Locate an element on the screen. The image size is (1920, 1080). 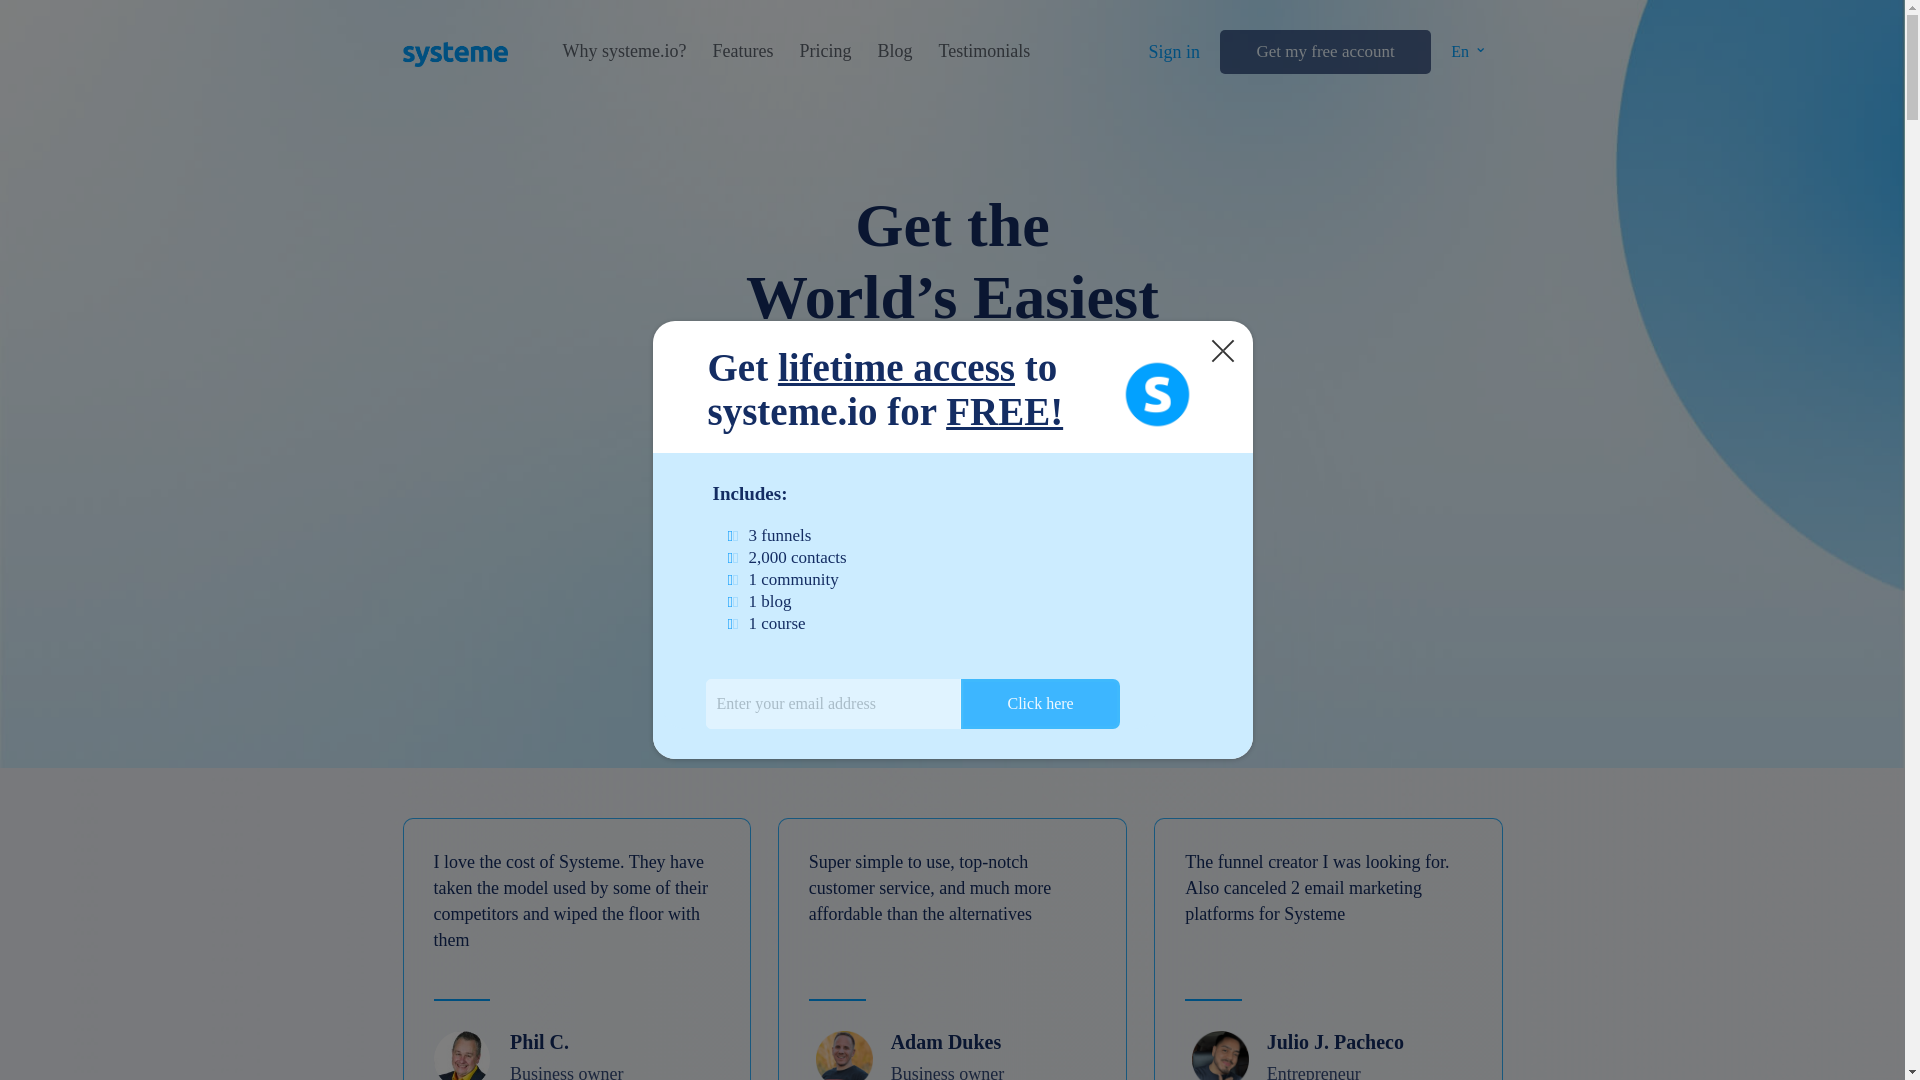
Sign in is located at coordinates (1174, 52).